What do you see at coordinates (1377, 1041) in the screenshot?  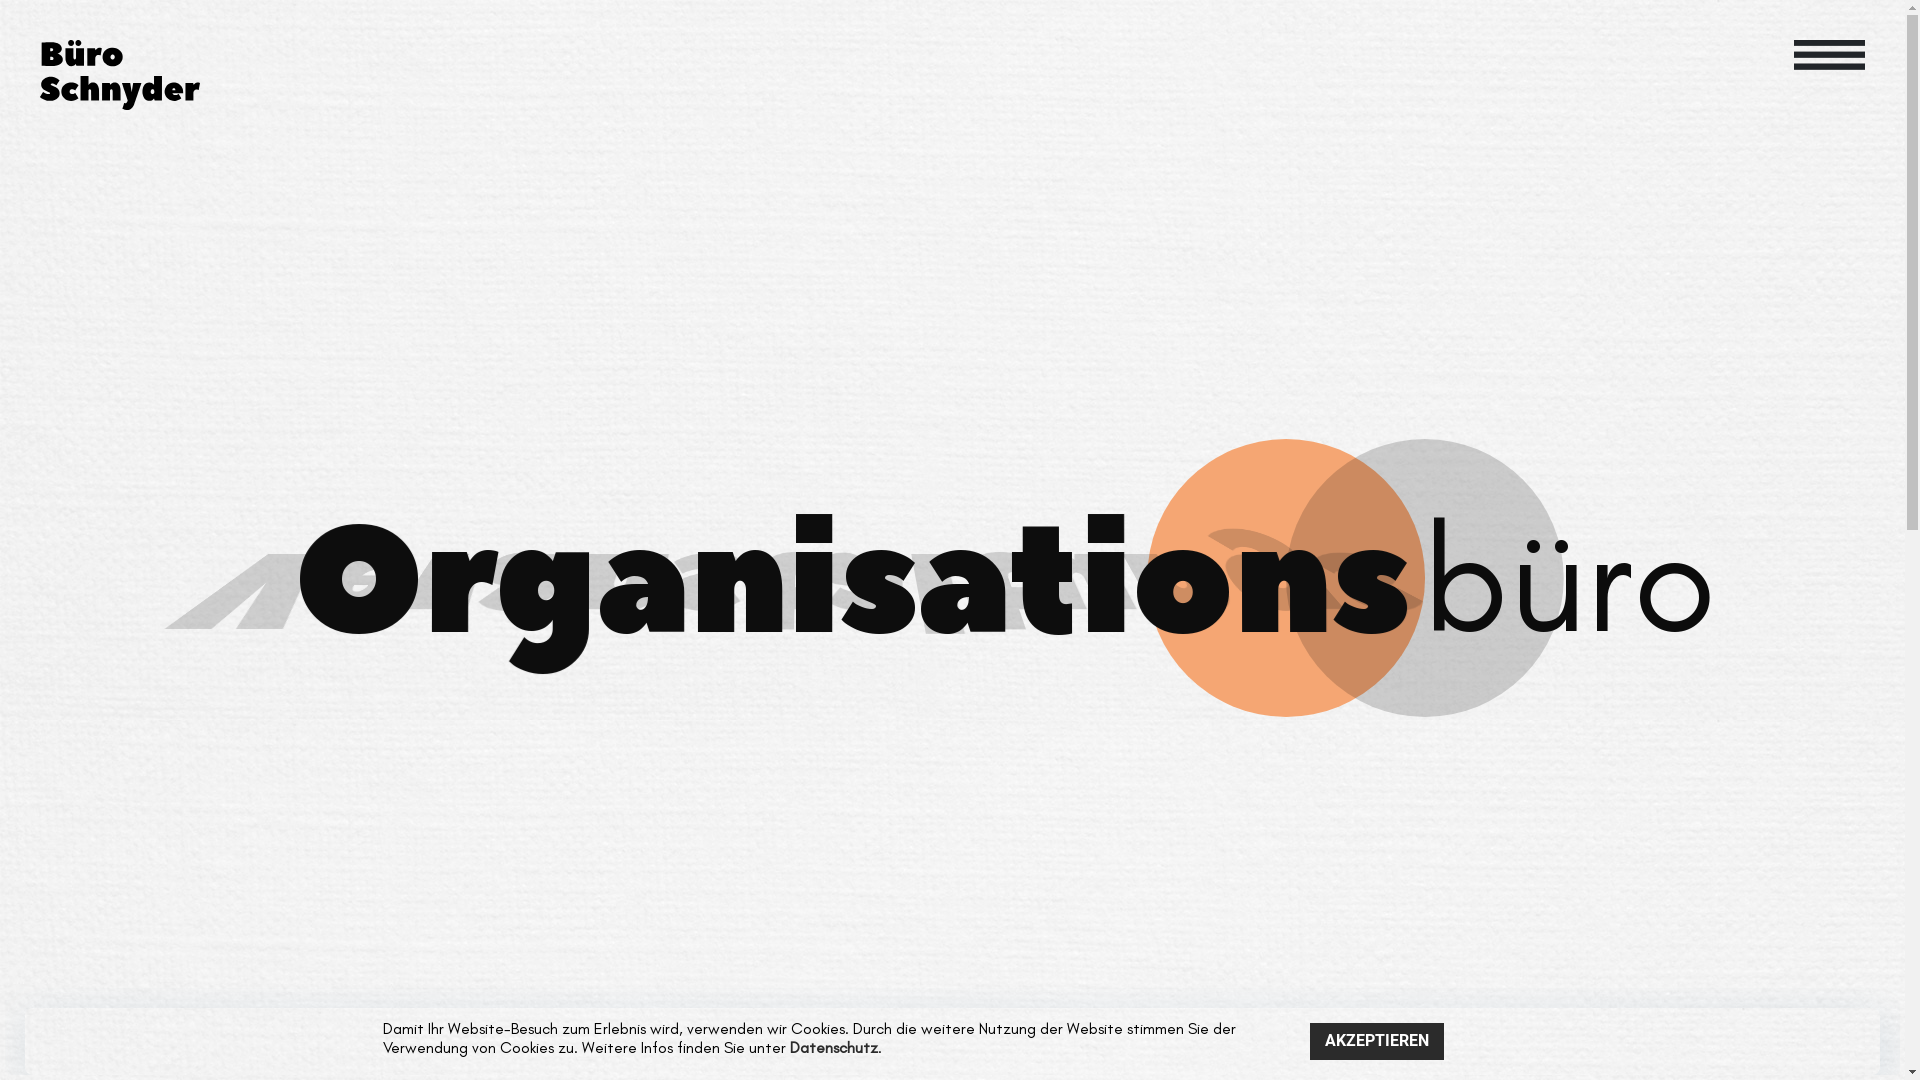 I see `AKZEPTIEREN` at bounding box center [1377, 1041].